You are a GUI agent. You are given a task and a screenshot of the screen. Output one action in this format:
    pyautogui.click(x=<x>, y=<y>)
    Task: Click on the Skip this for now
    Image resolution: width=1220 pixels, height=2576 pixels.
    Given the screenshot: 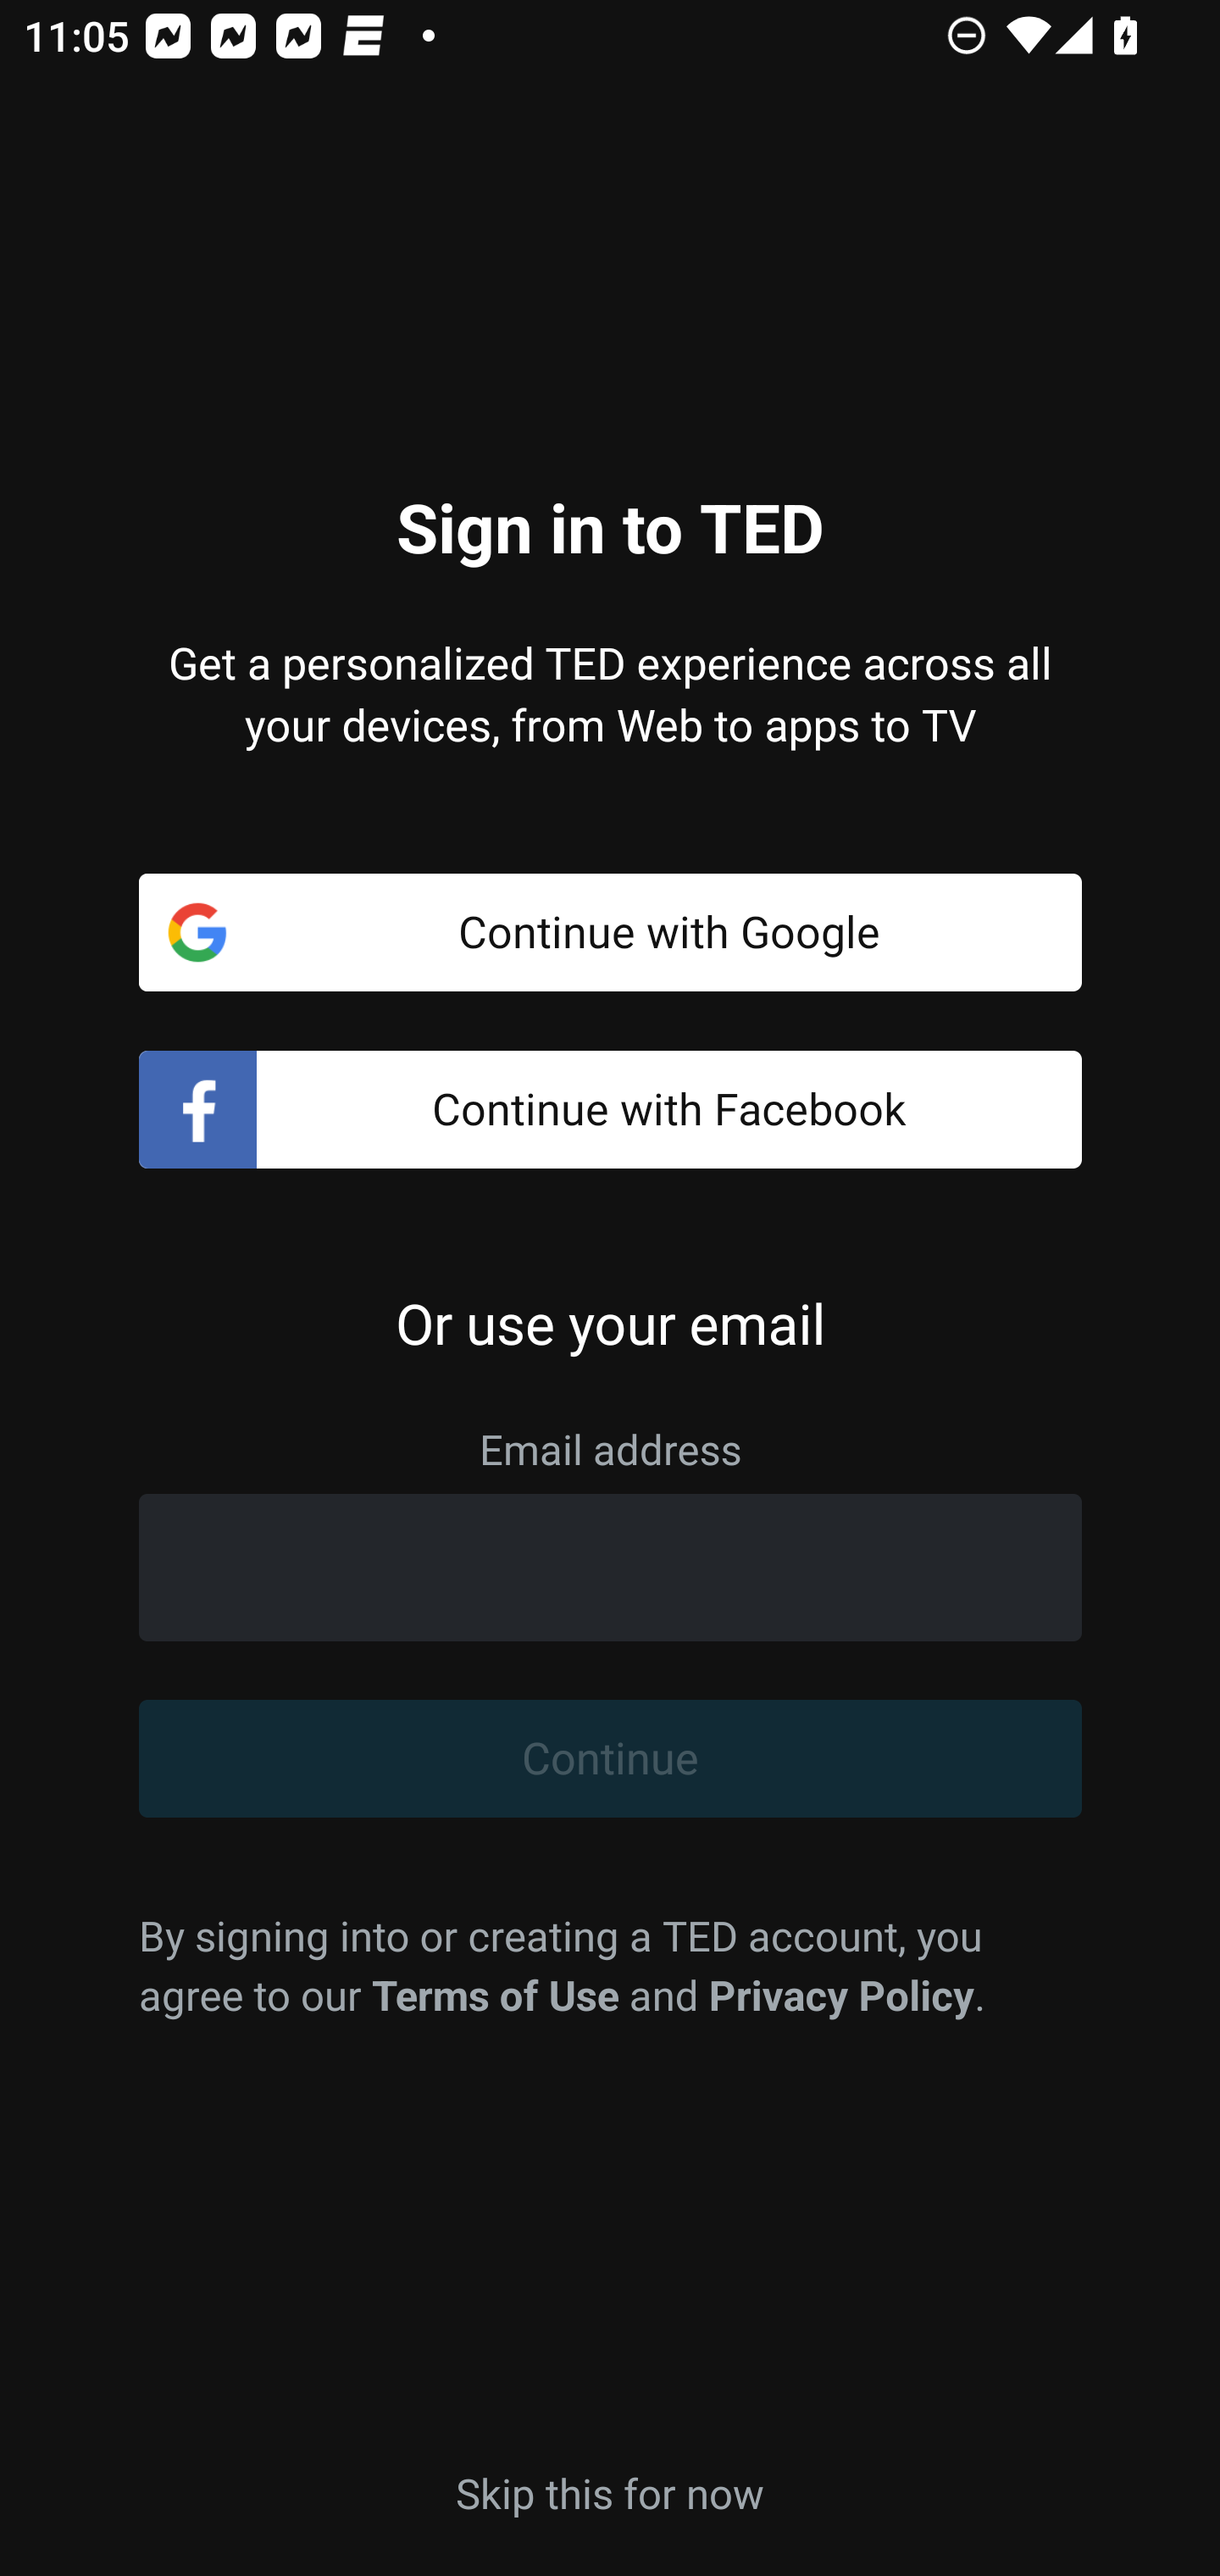 What is the action you would take?
    pyautogui.click(x=610, y=2491)
    